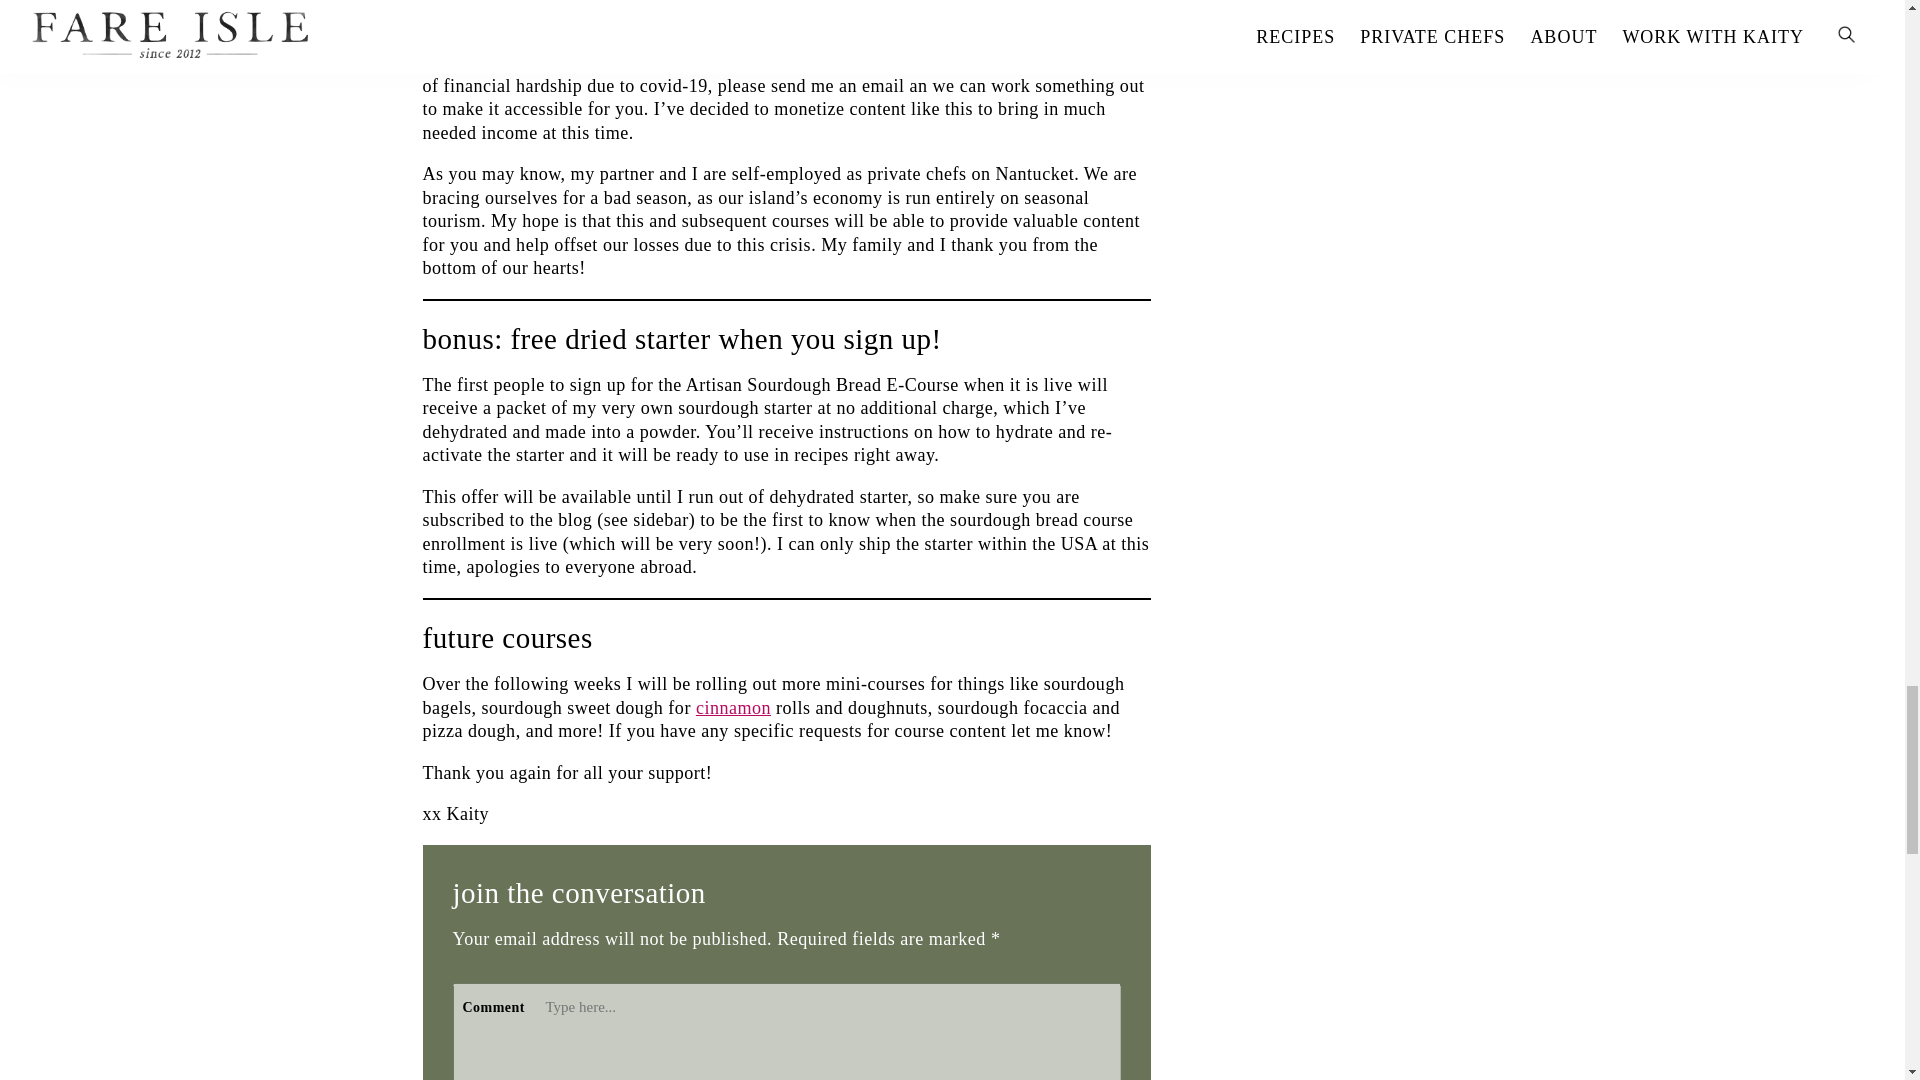  I want to click on cinnamon, so click(733, 708).